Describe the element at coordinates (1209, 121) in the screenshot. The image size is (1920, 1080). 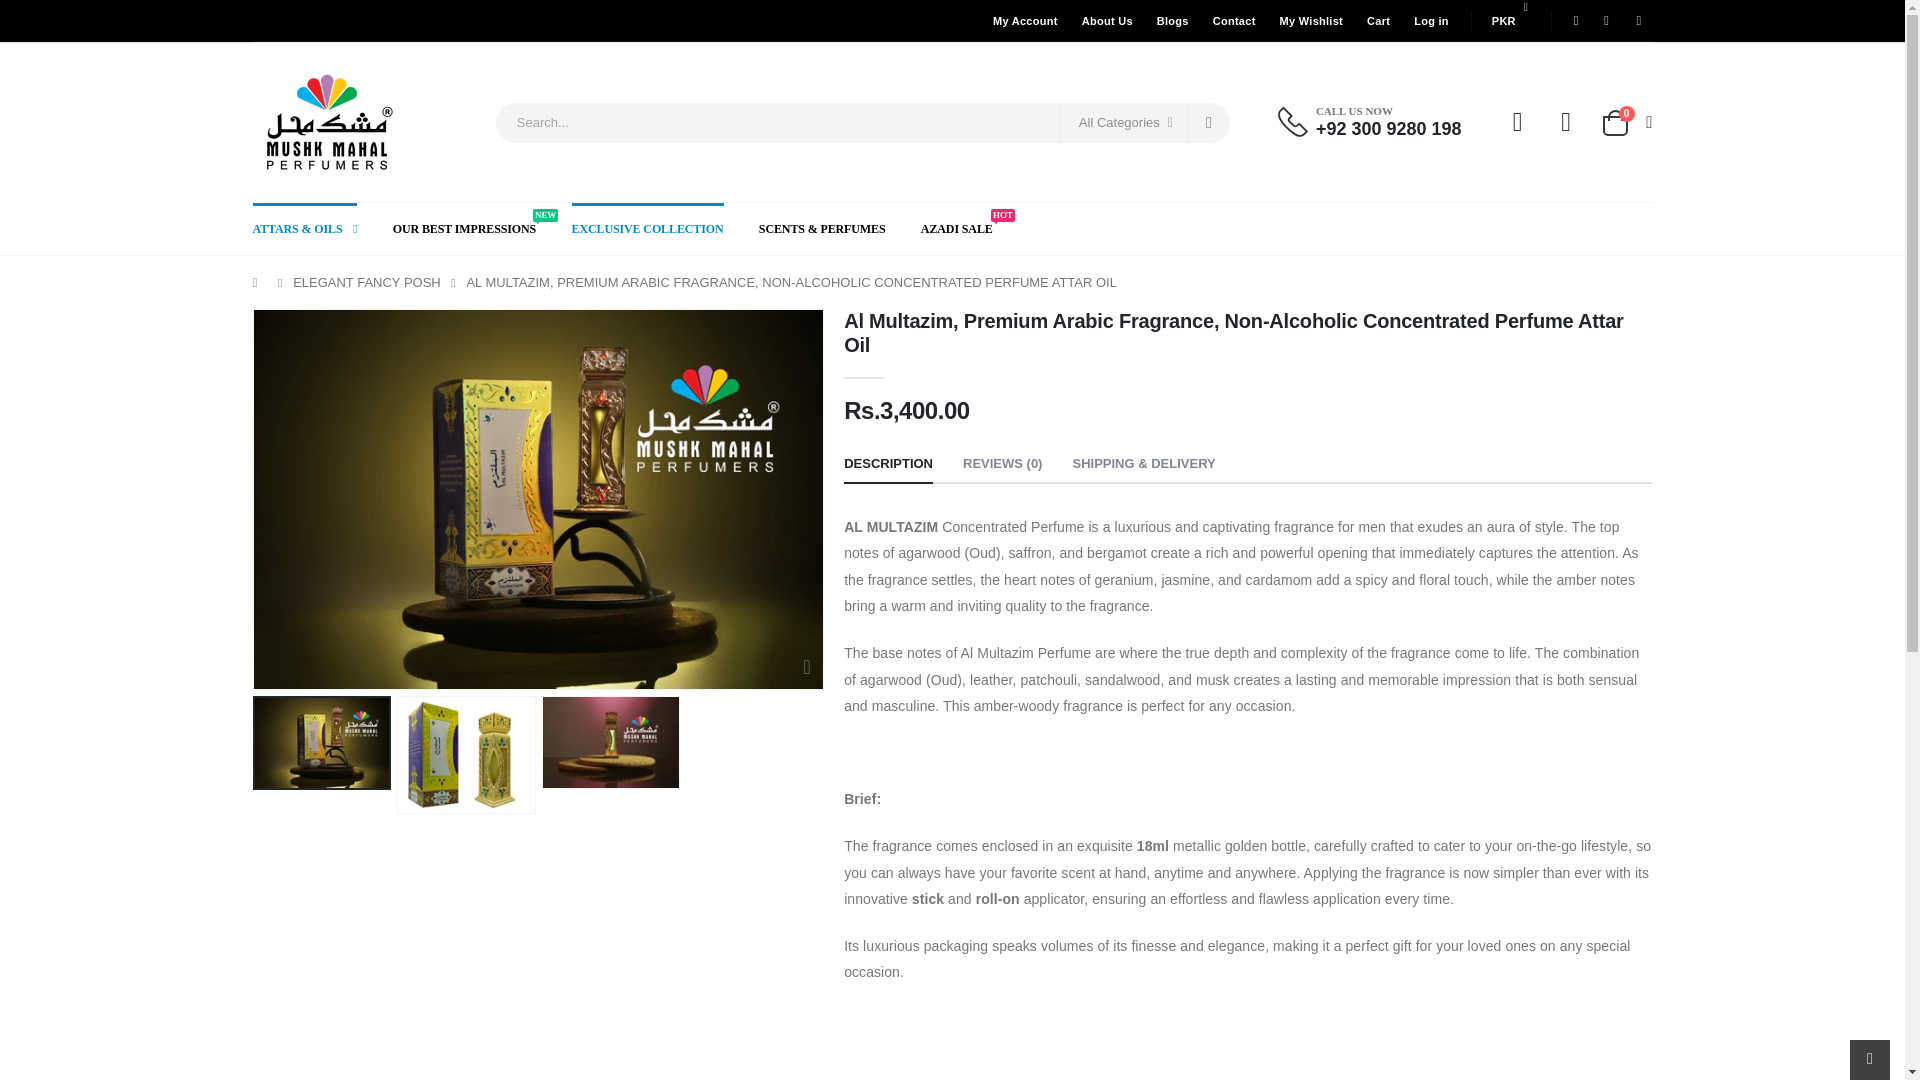
I see `Search` at that location.